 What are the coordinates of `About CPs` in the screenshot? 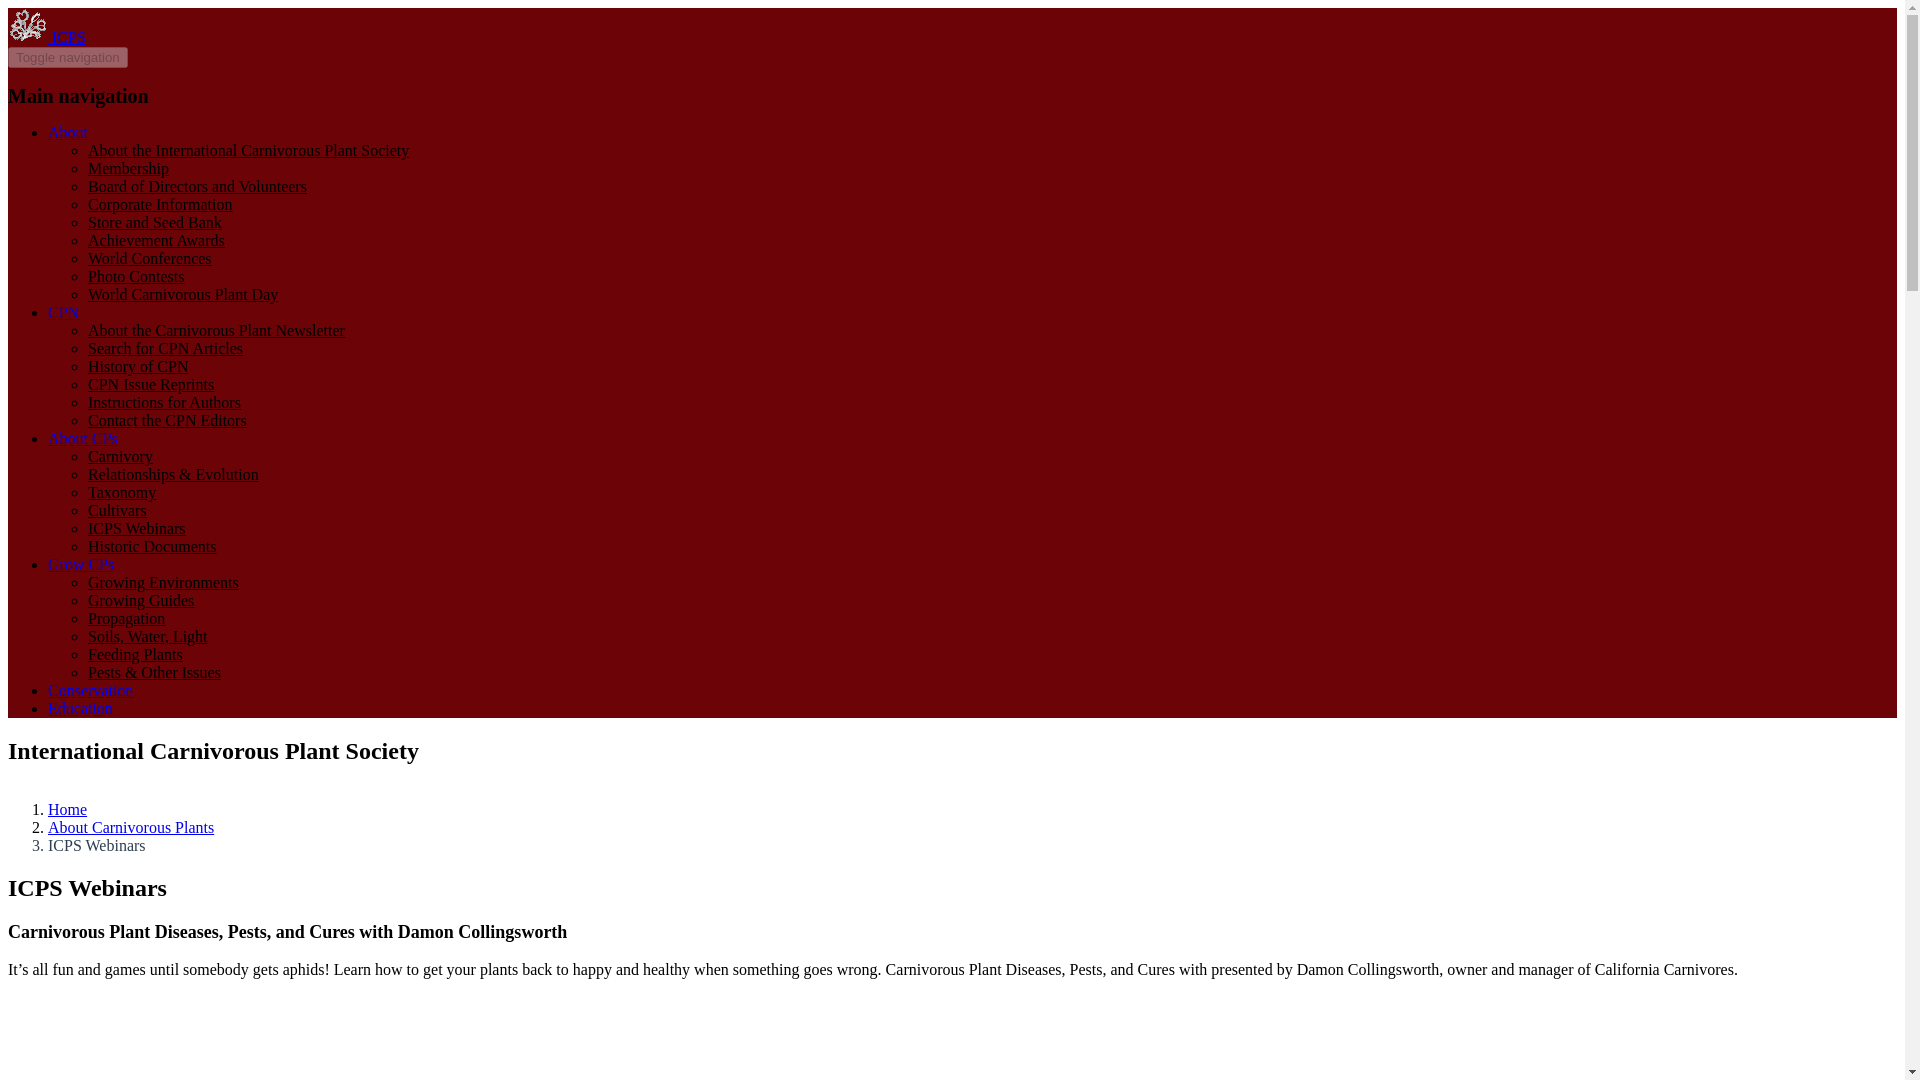 It's located at (82, 438).